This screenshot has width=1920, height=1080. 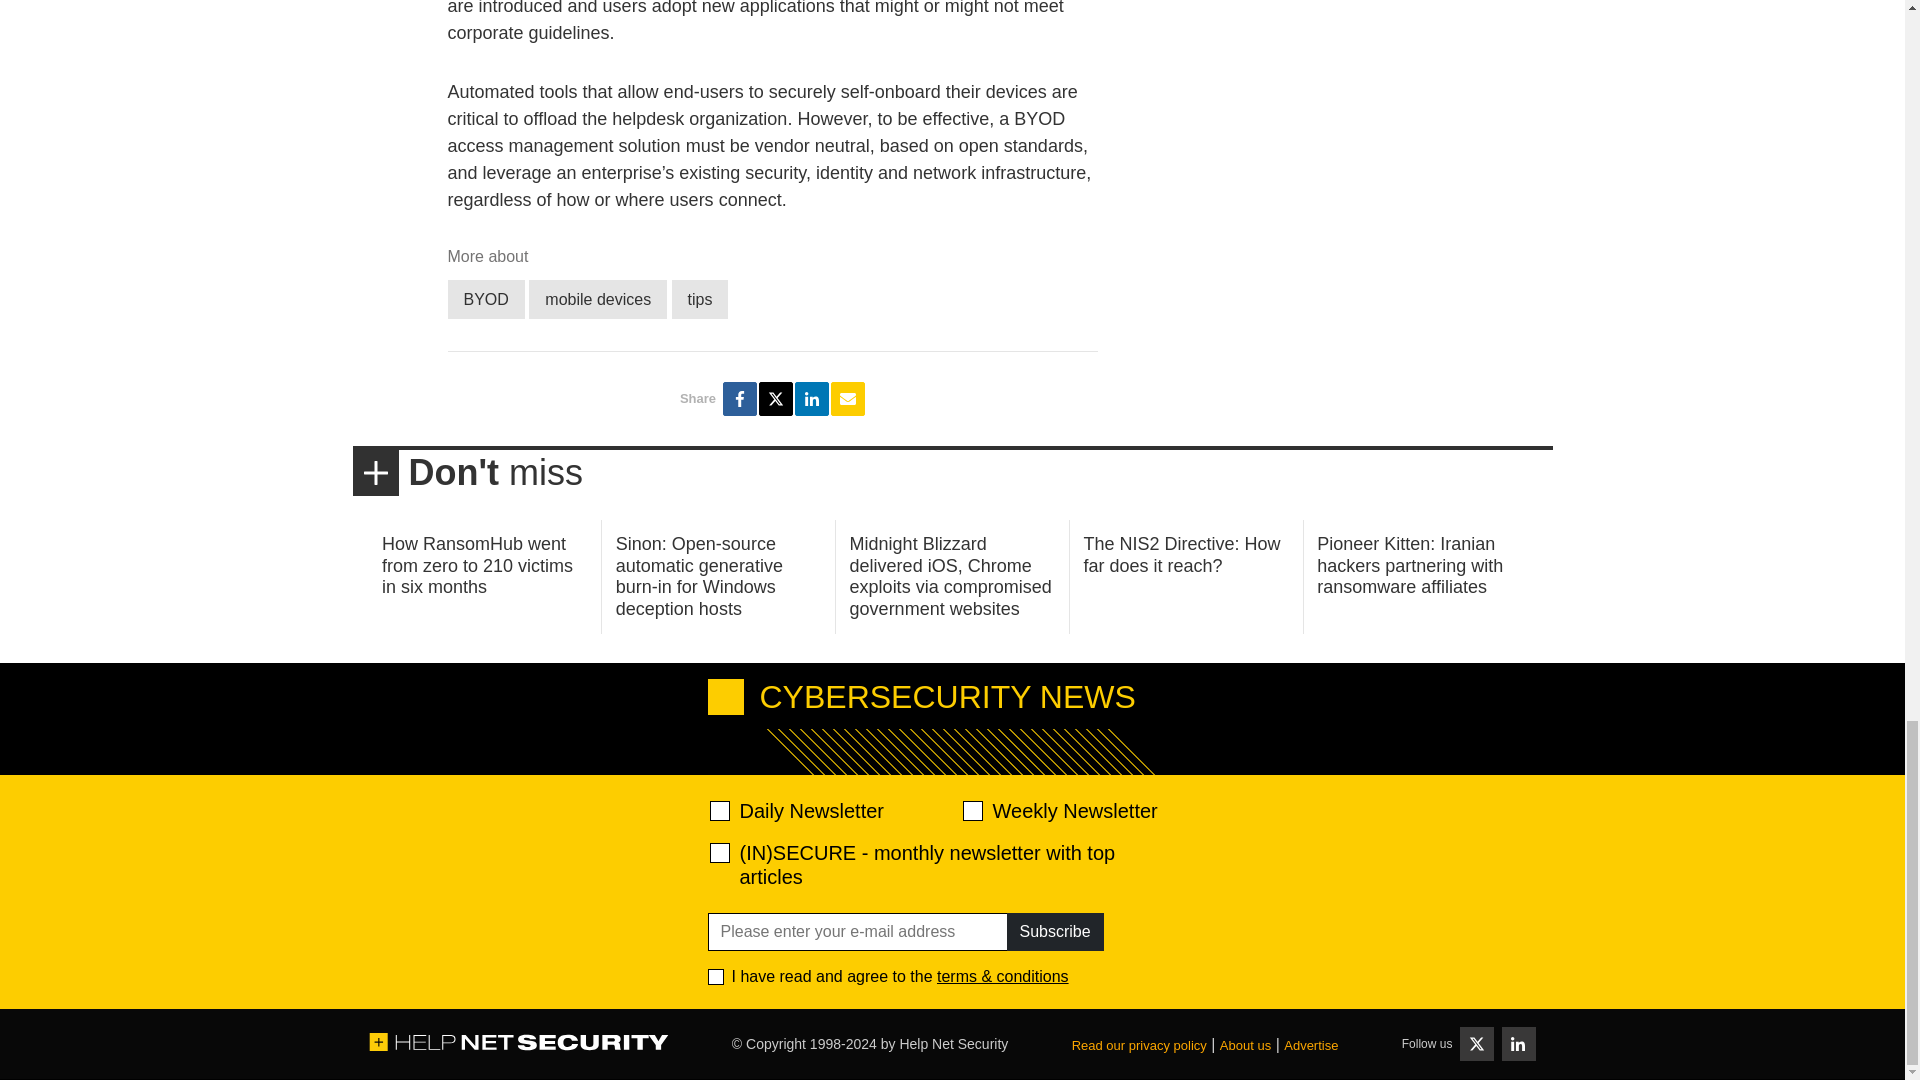 I want to click on How RansomHub went from zero to 210 victims in six months, so click(x=477, y=565).